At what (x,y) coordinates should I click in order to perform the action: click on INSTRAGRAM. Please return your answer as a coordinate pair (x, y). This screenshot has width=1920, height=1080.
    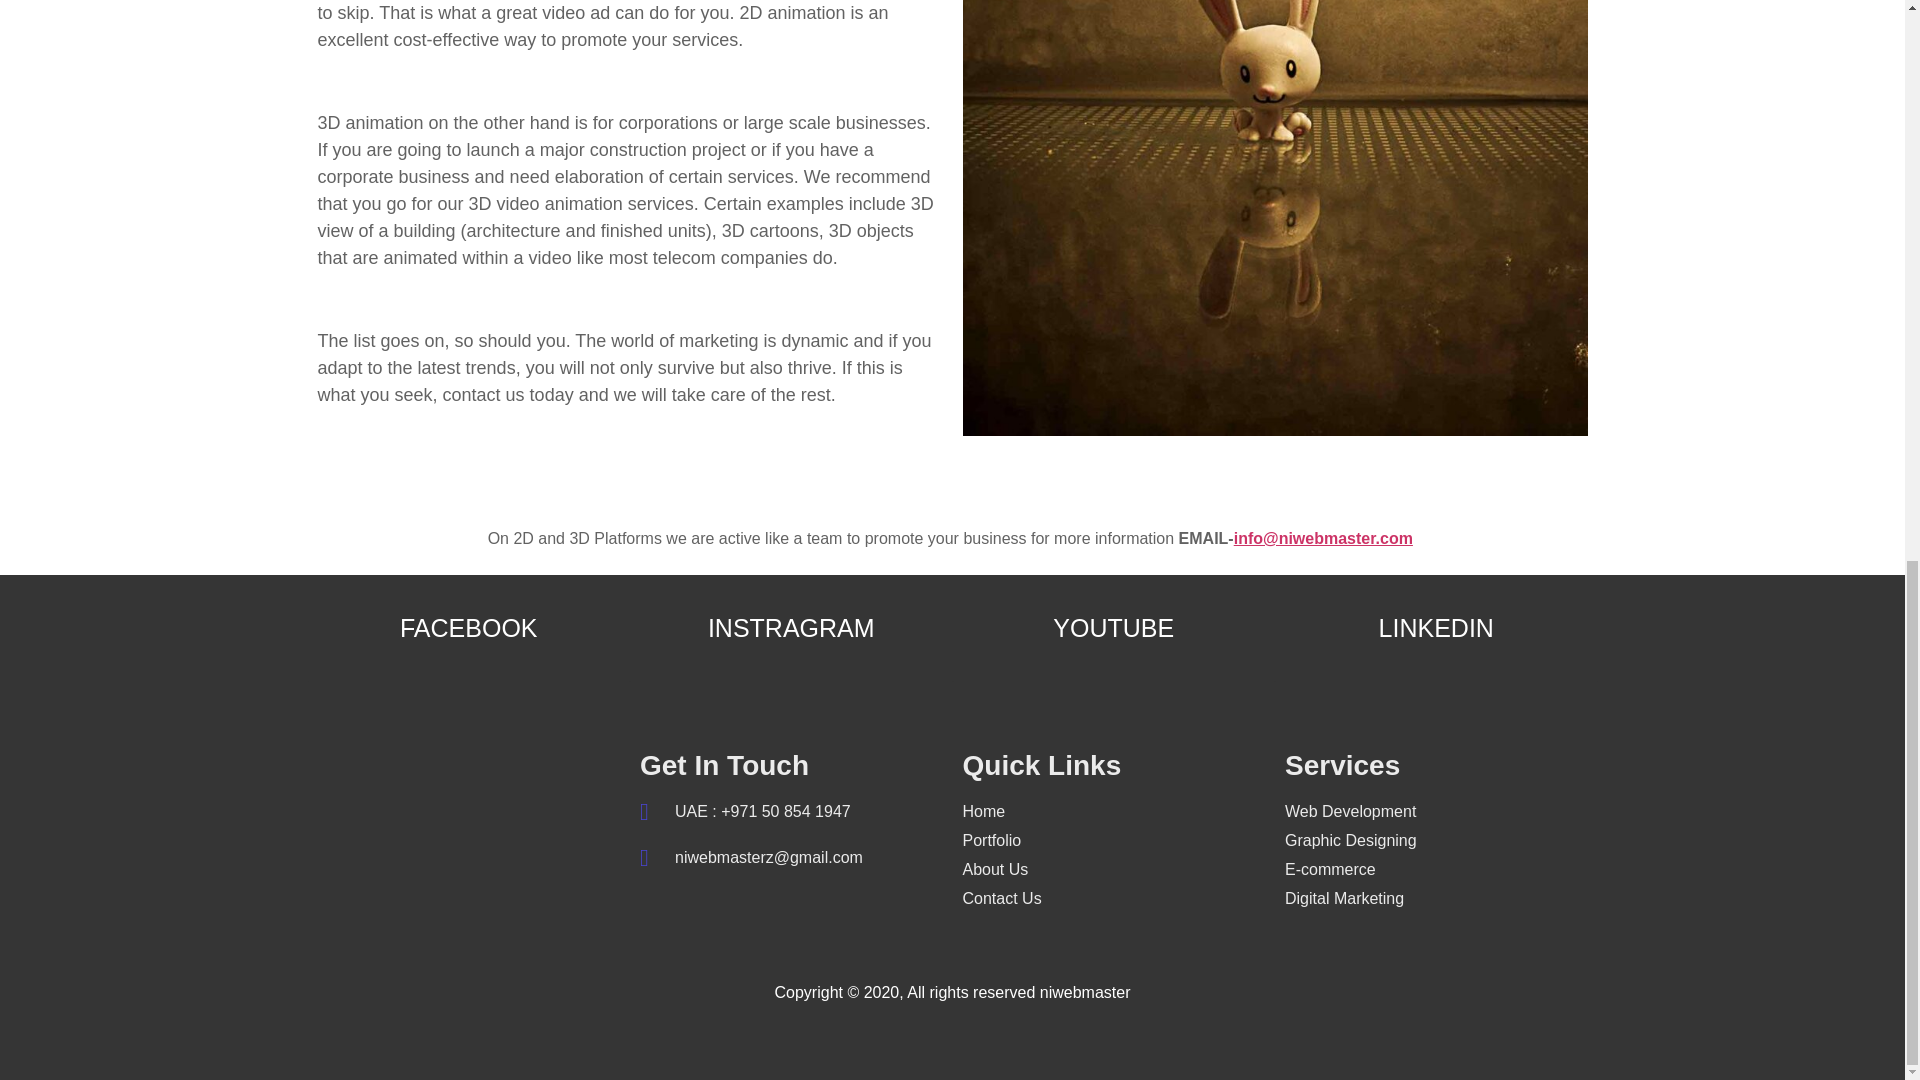
    Looking at the image, I should click on (790, 628).